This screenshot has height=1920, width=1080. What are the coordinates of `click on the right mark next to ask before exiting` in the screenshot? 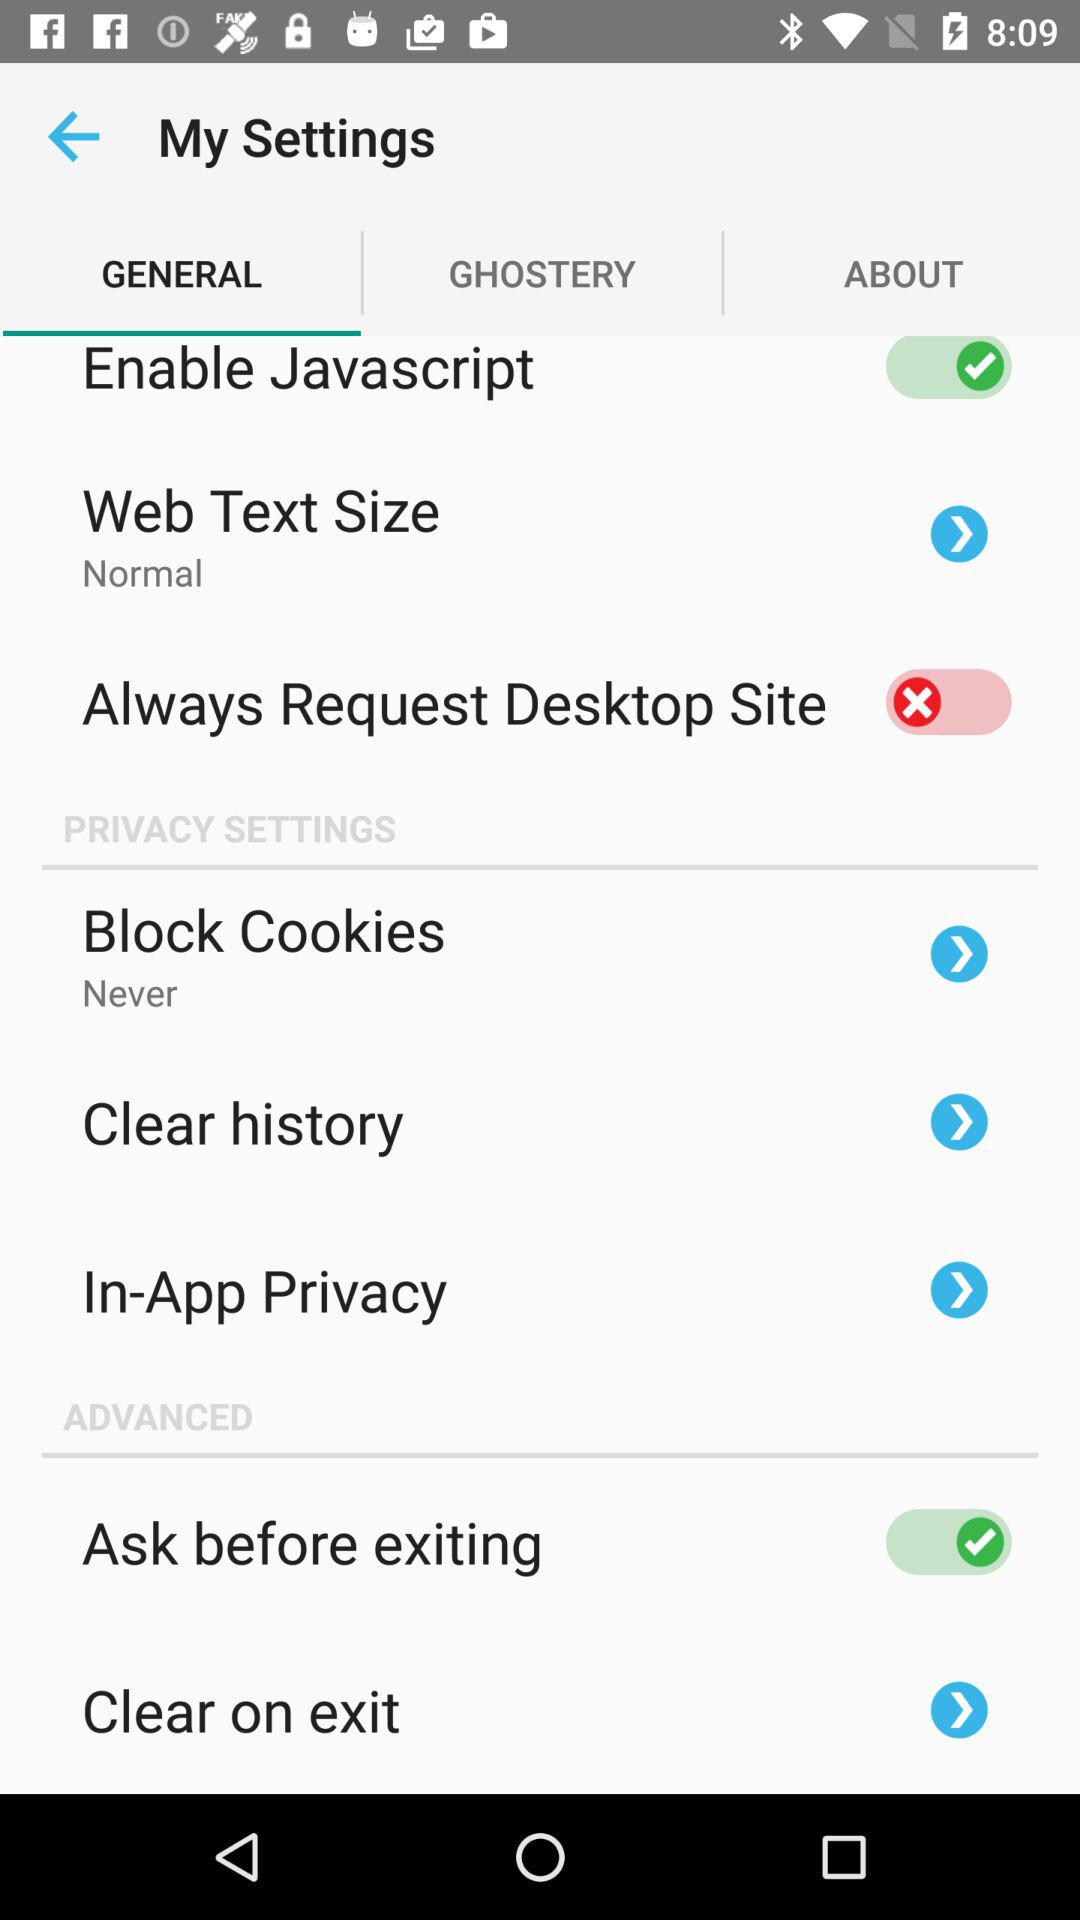 It's located at (948, 1542).